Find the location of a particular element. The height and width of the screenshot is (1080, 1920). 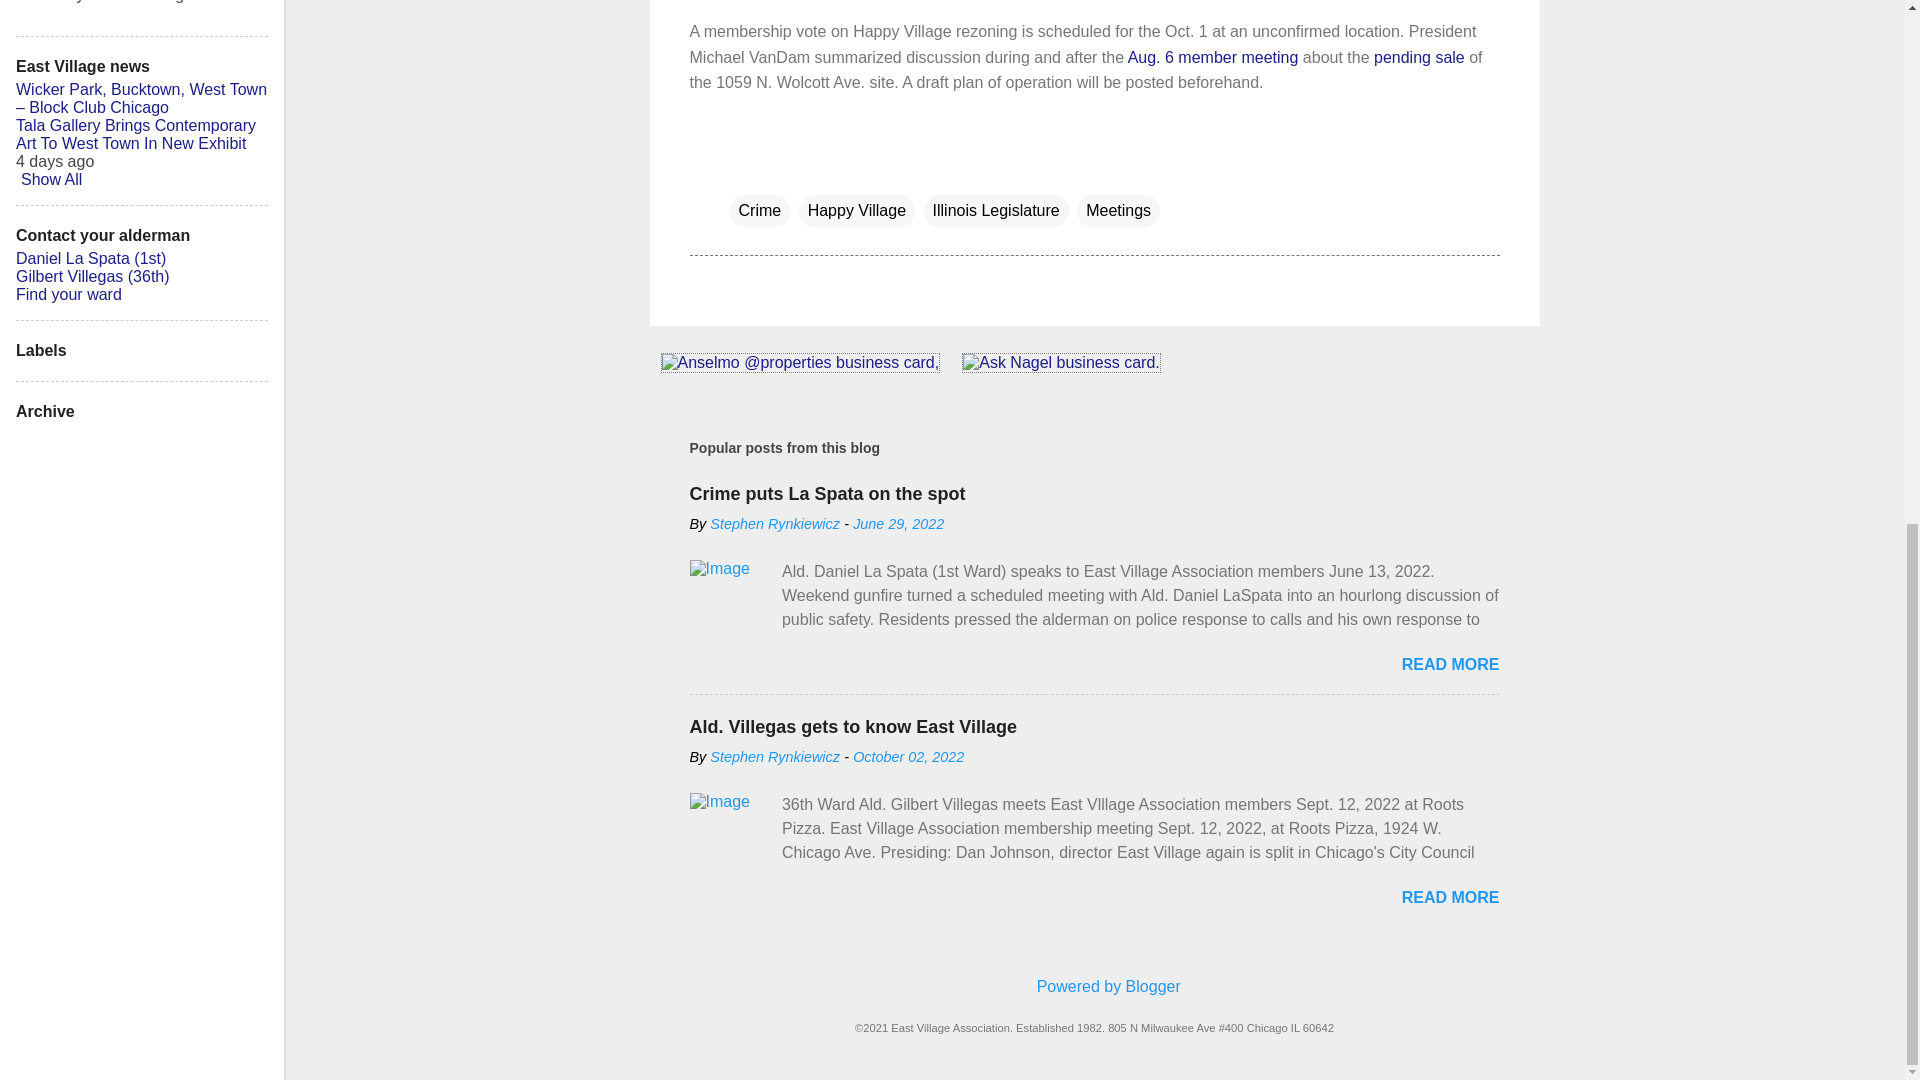

October 02, 2022 is located at coordinates (908, 756).